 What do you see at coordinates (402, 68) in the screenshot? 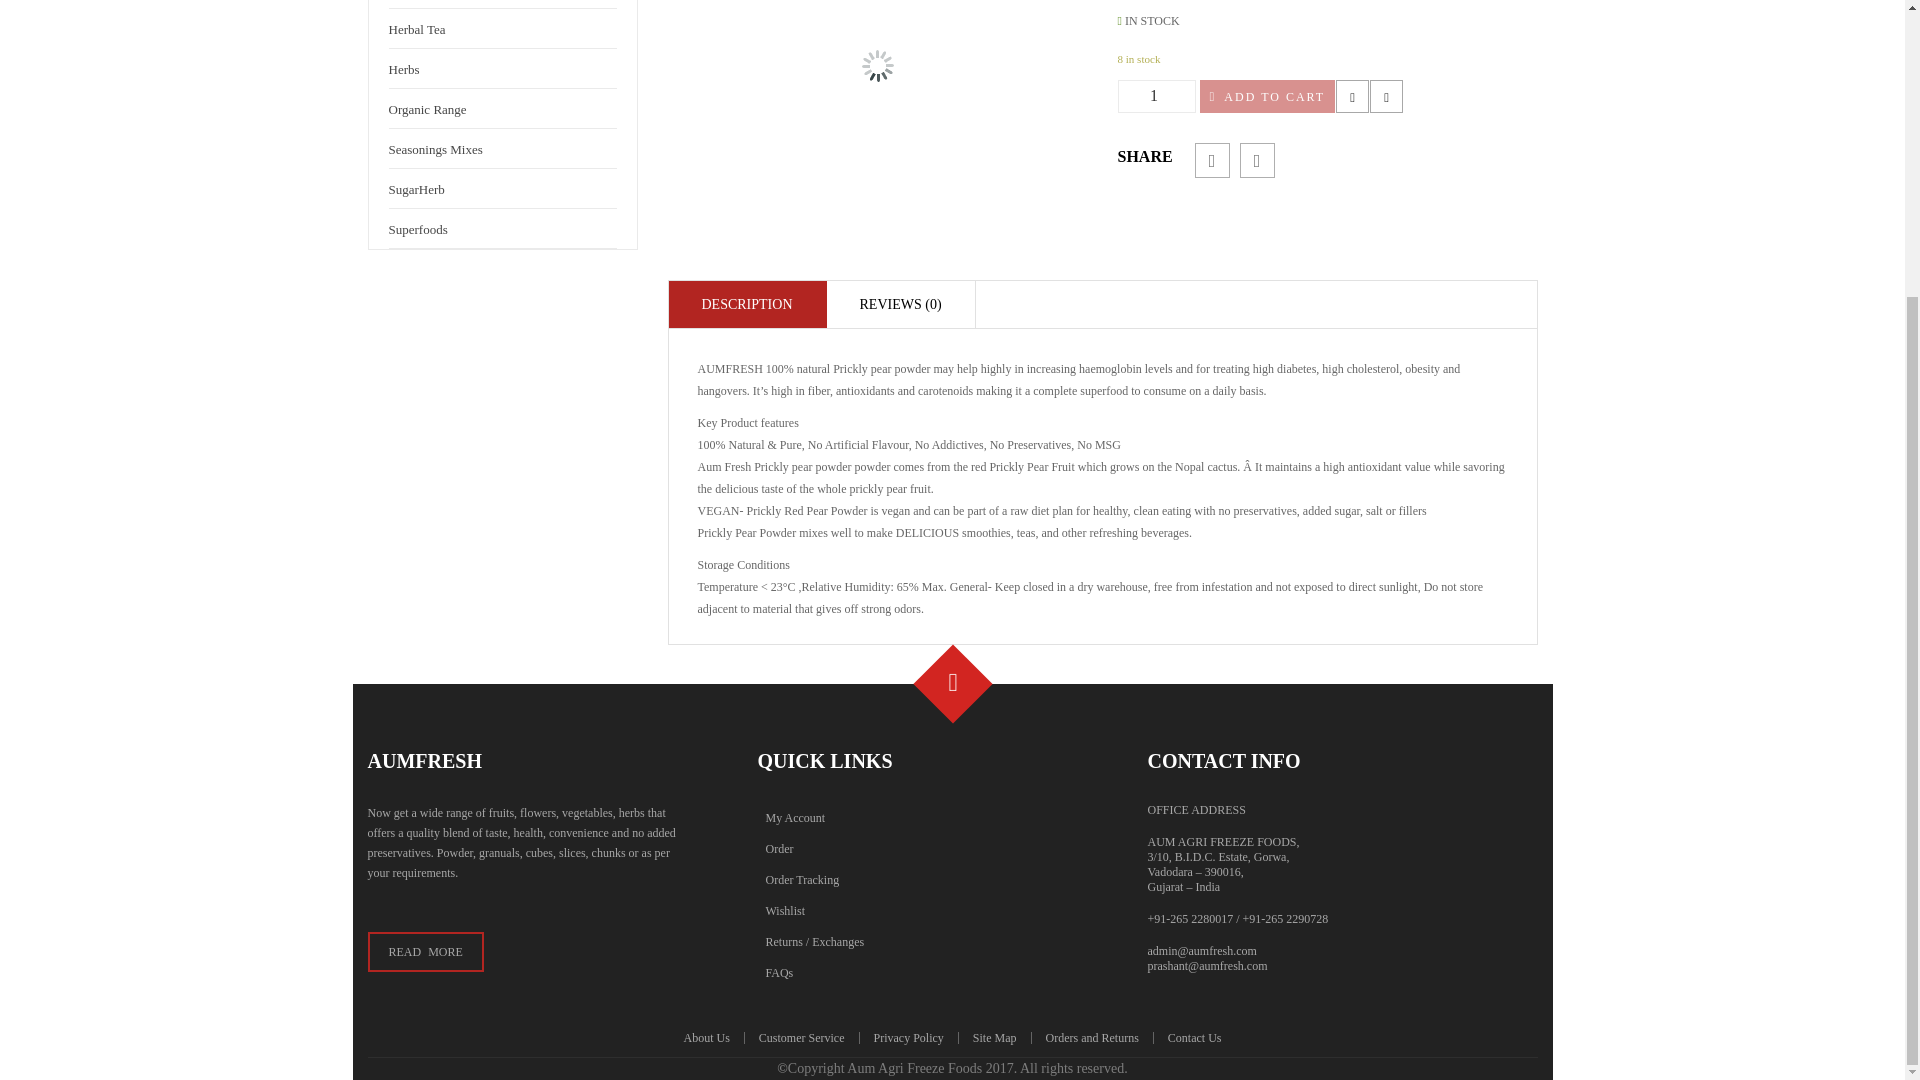
I see `Herbs` at bounding box center [402, 68].